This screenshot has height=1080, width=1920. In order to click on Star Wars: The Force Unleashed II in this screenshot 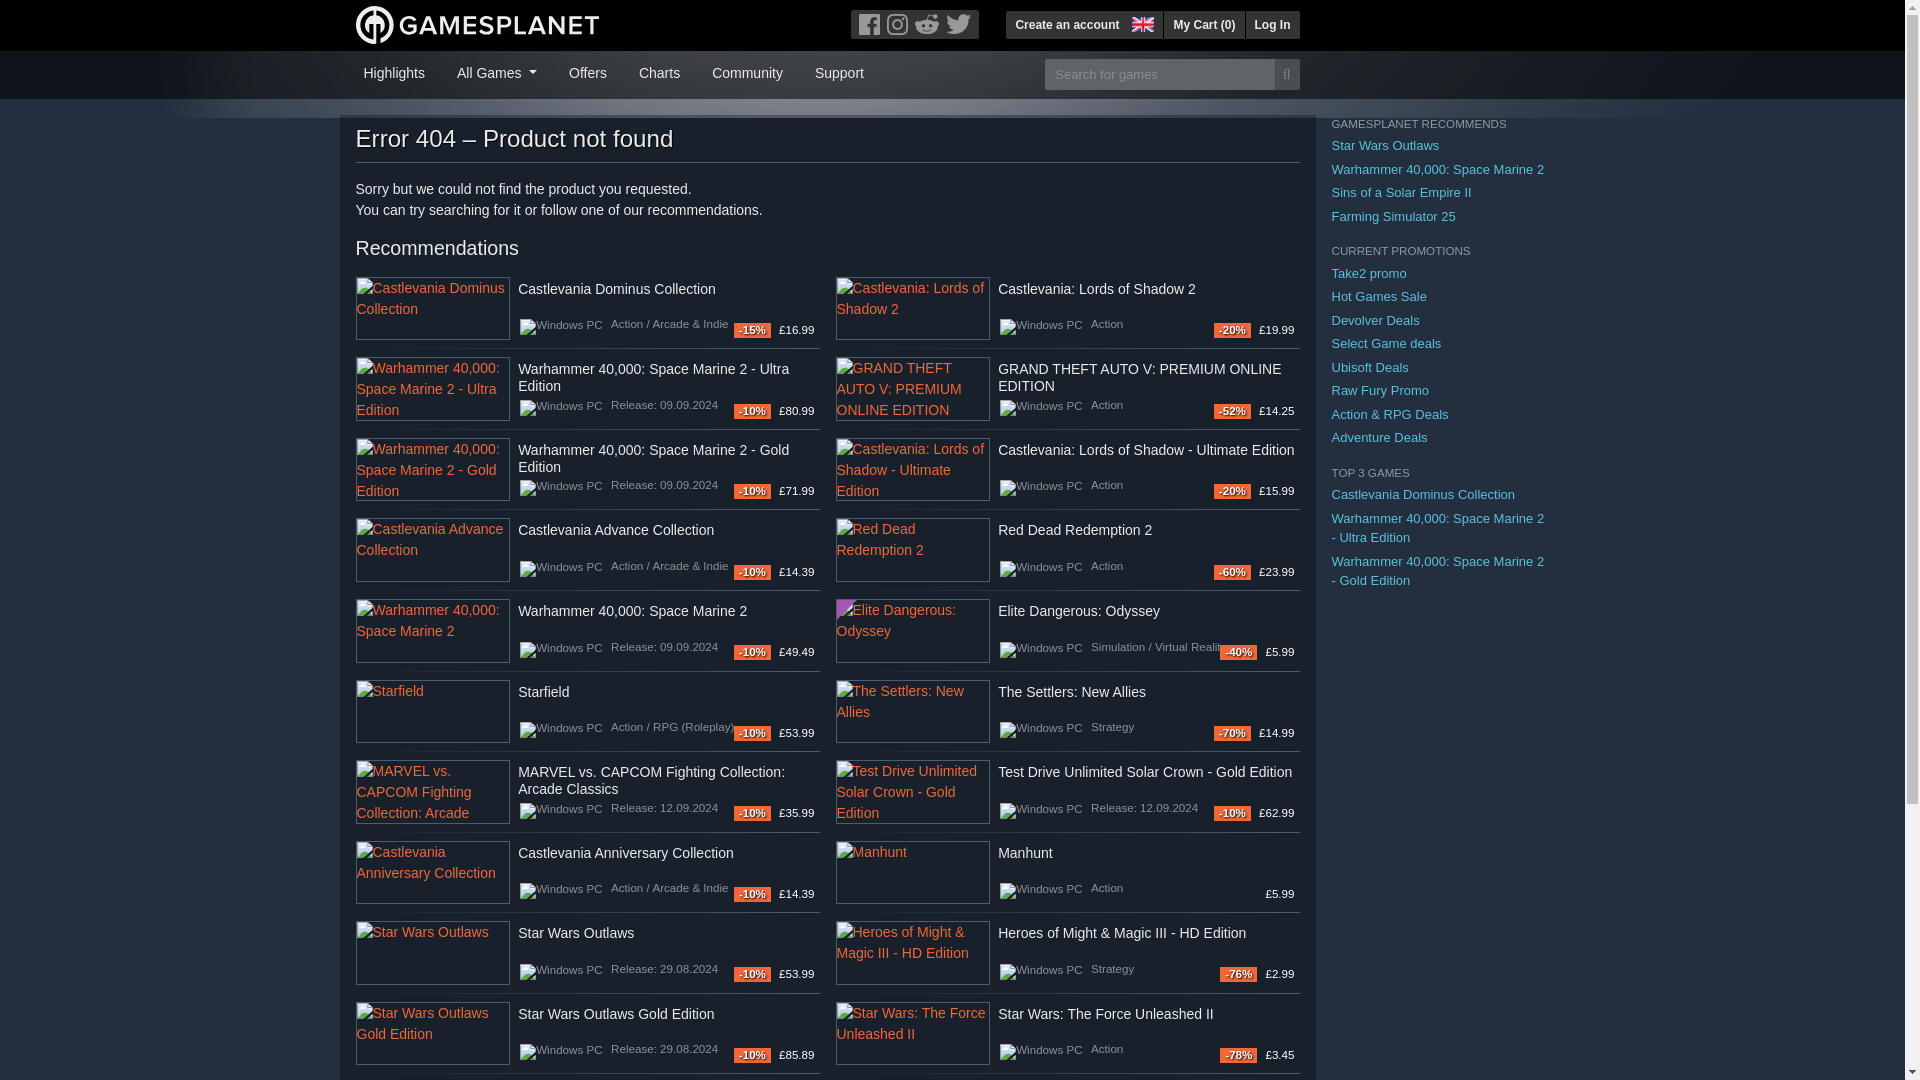, I will do `click(912, 1034)`.